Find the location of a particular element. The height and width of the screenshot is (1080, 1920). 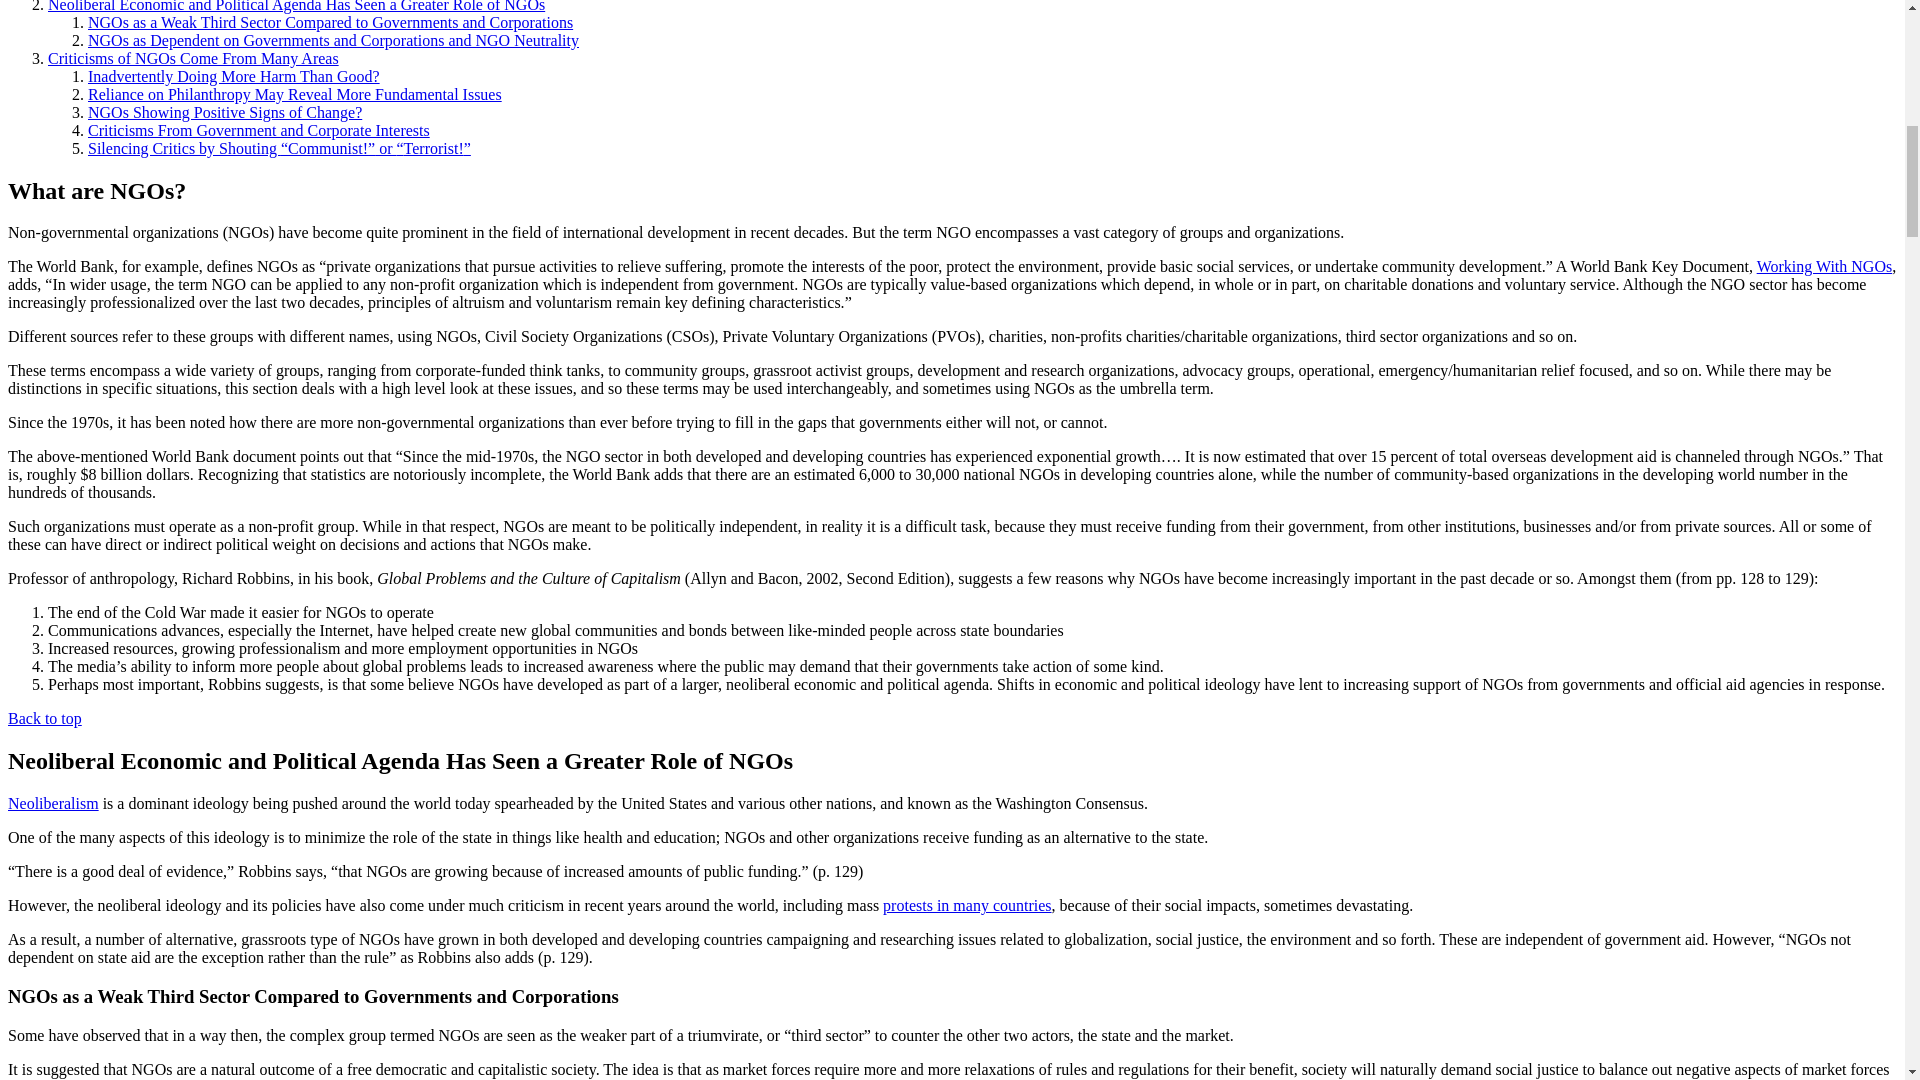

NGOs Showing Positive Signs of Change? is located at coordinates (225, 112).